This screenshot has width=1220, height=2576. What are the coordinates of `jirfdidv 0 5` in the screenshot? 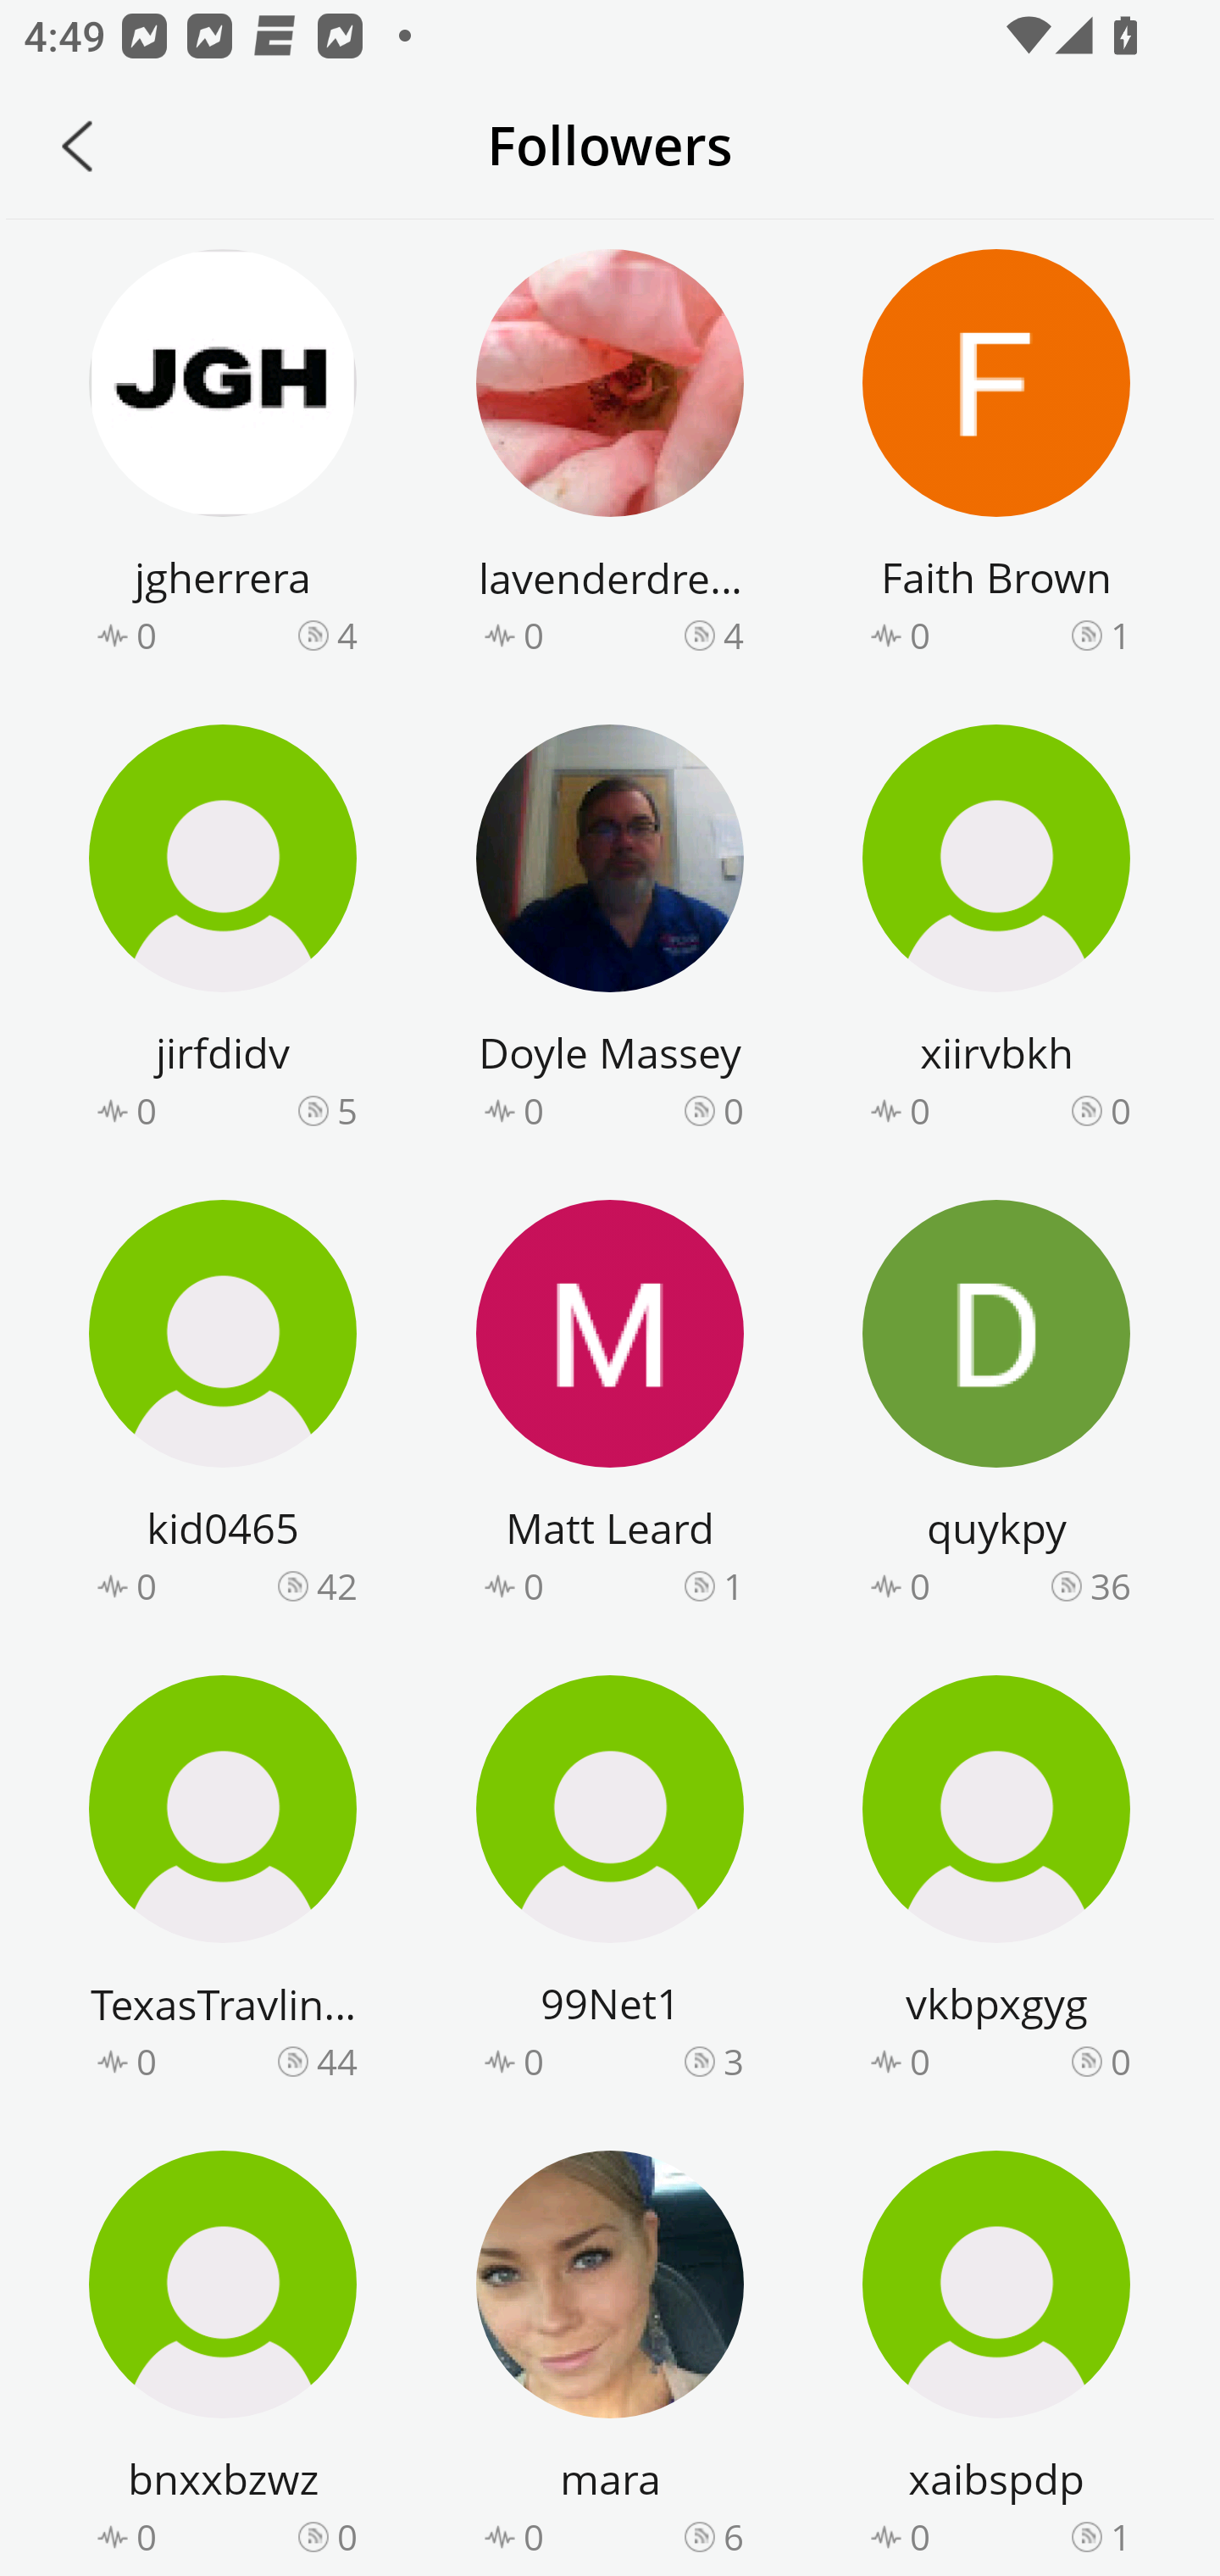 It's located at (223, 932).